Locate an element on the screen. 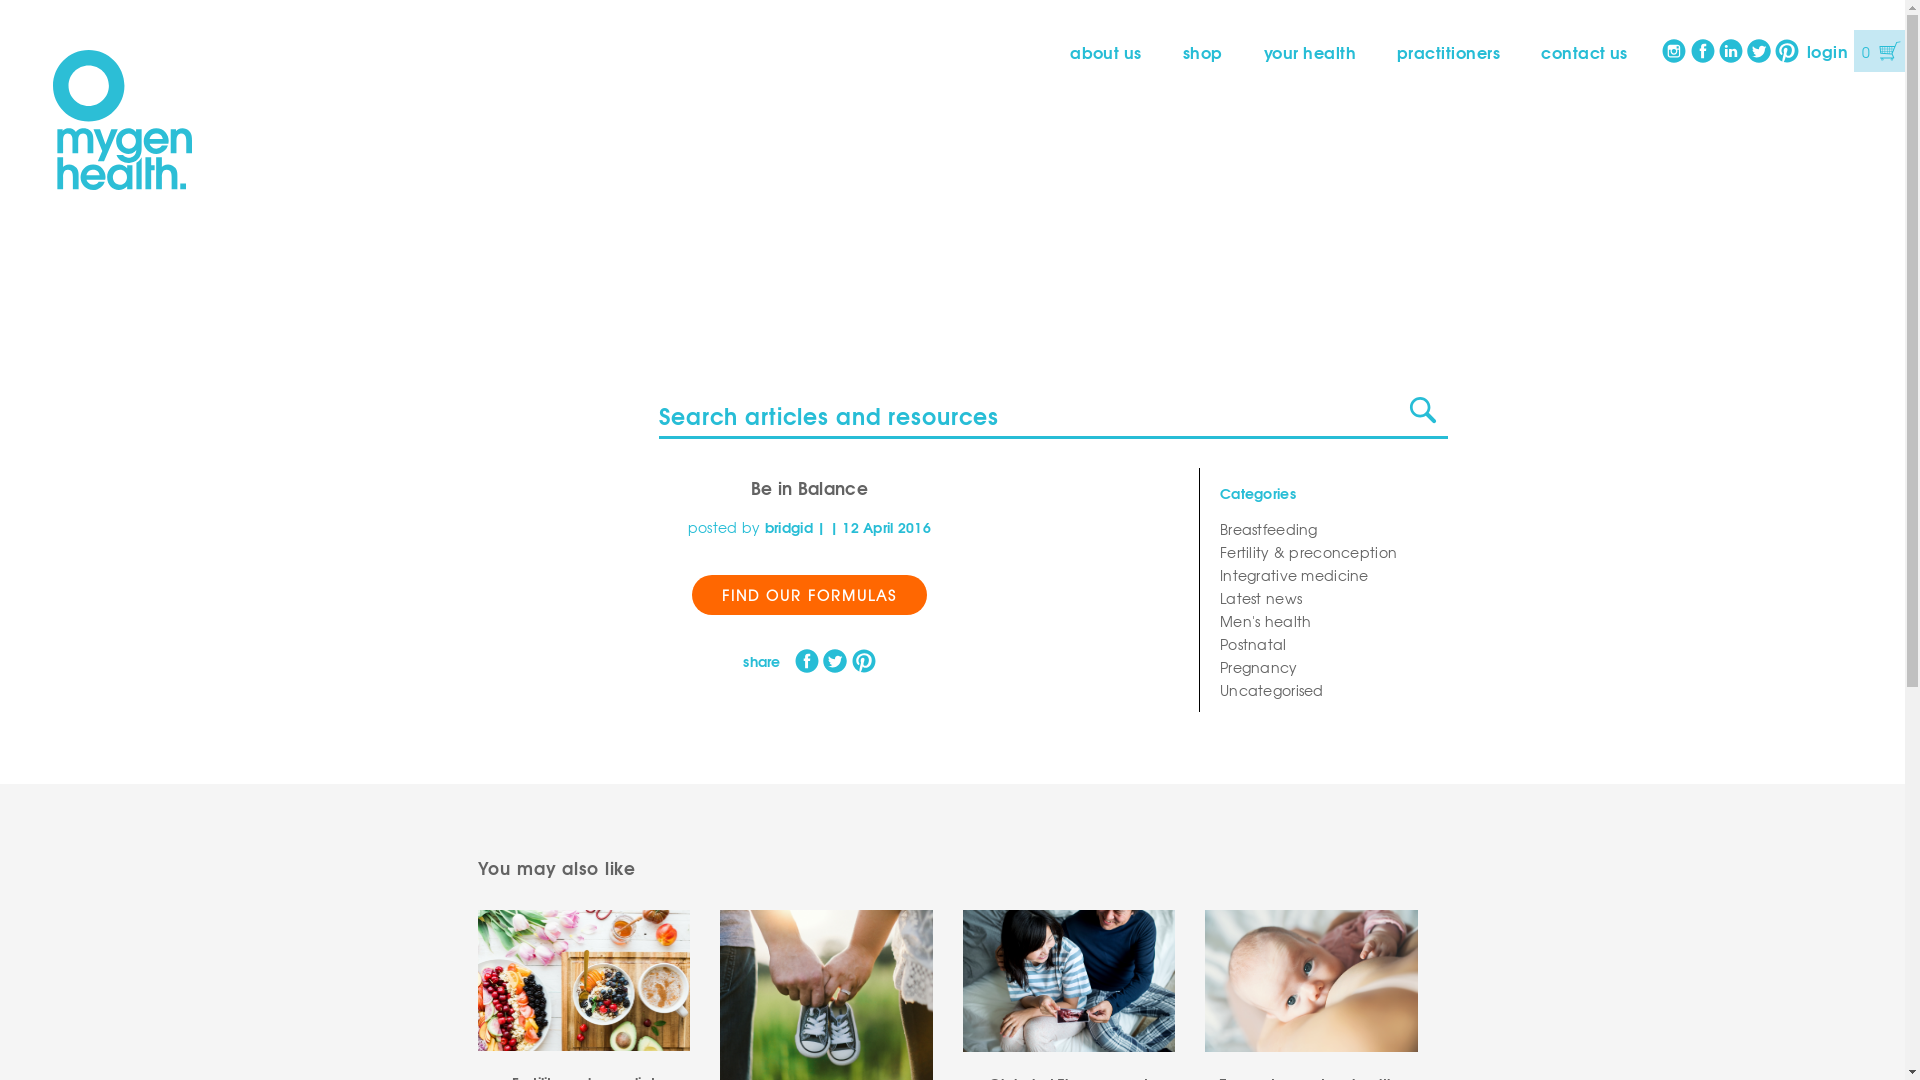 The width and height of the screenshot is (1920, 1080). Search is located at coordinates (1423, 412).